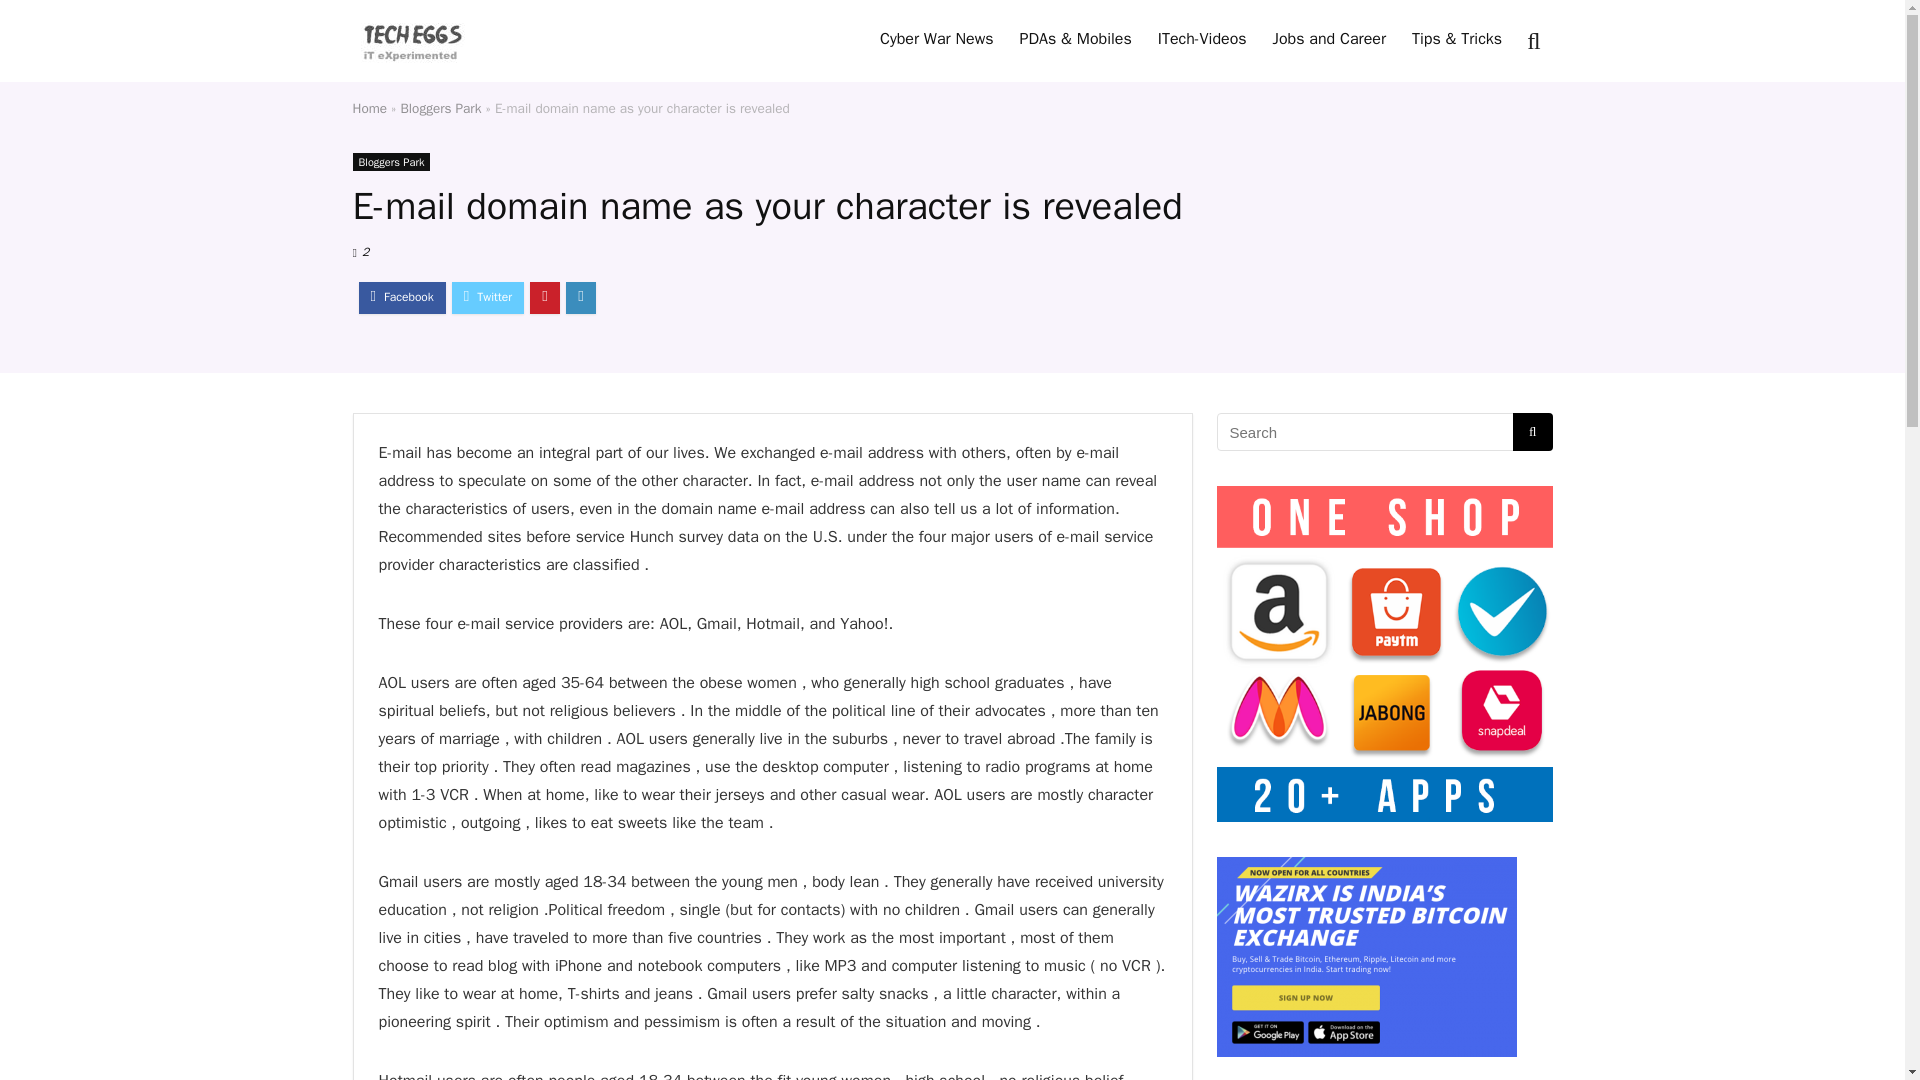 Image resolution: width=1920 pixels, height=1080 pixels. Describe the element at coordinates (441, 108) in the screenshot. I see `Bloggers Park` at that location.